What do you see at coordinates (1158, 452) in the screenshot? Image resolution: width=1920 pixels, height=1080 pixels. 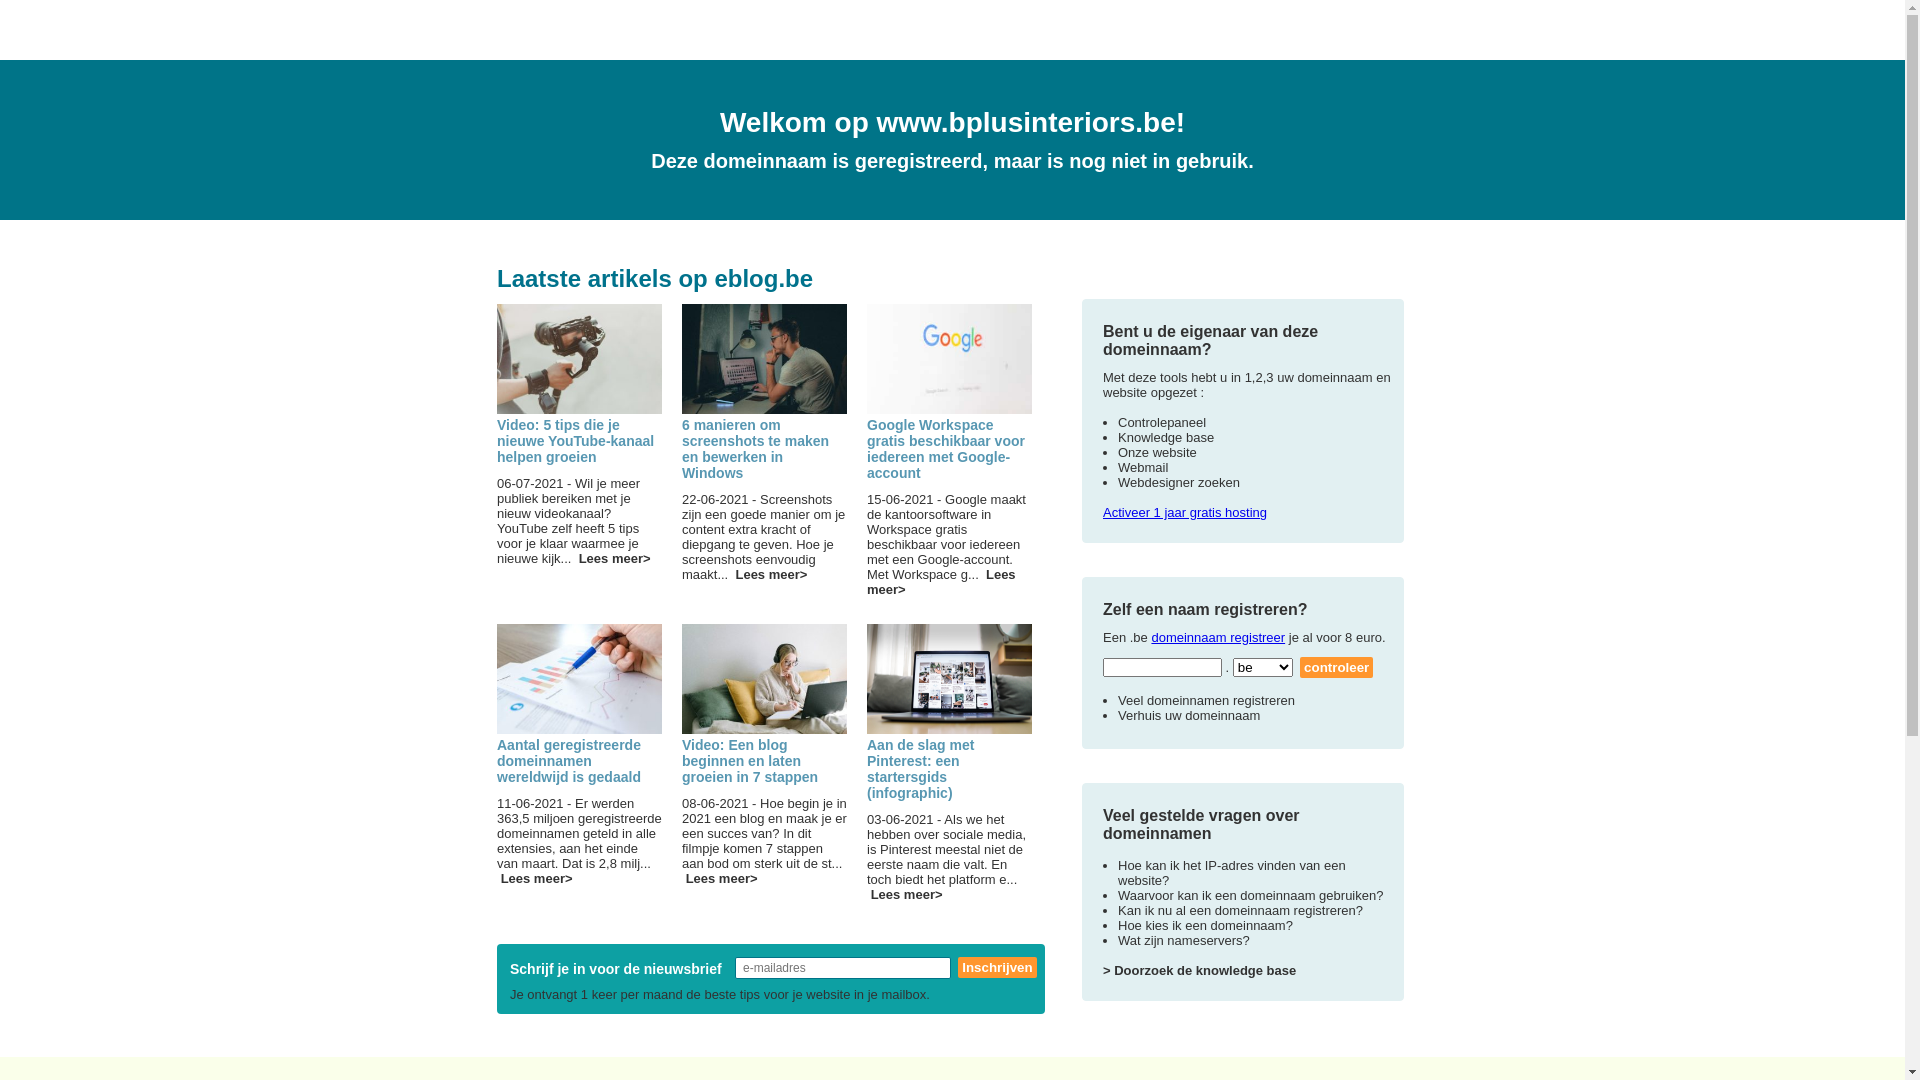 I see `Onze website` at bounding box center [1158, 452].